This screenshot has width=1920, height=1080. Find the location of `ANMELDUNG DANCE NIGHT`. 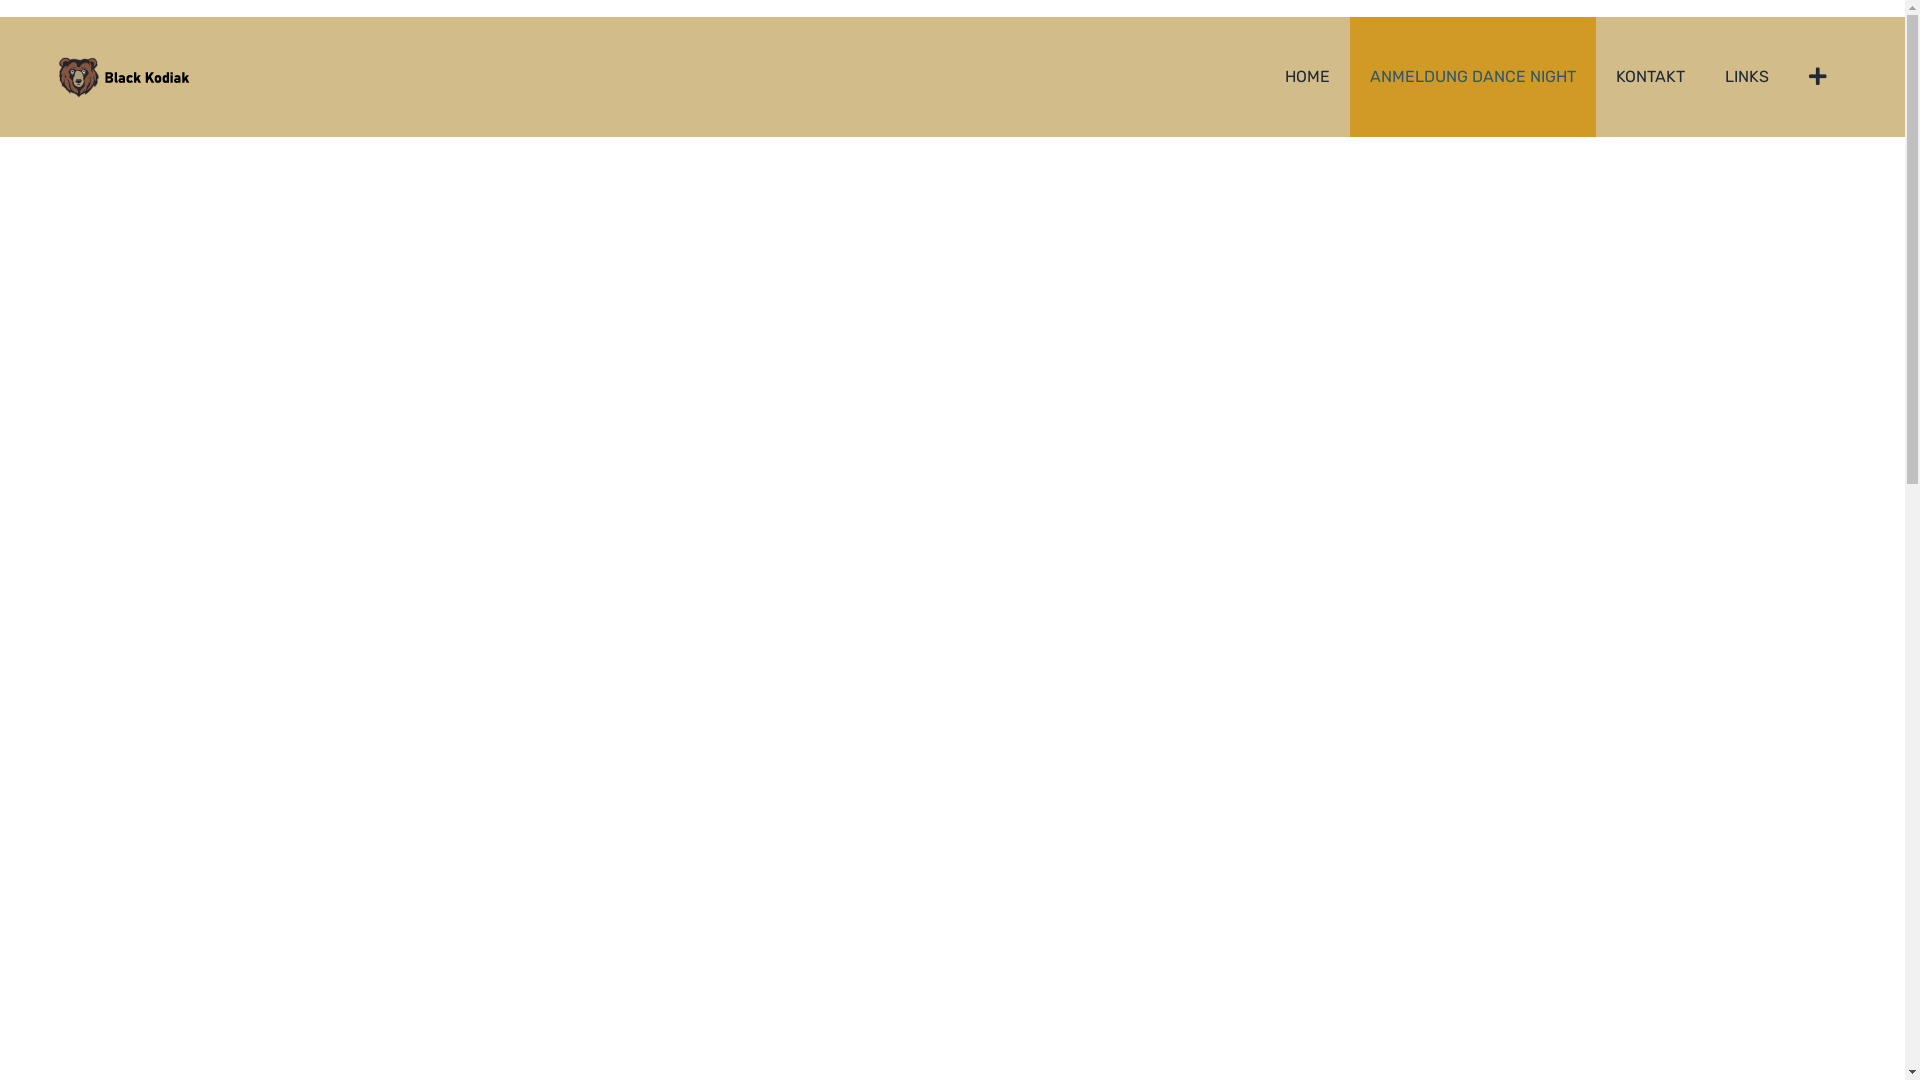

ANMELDUNG DANCE NIGHT is located at coordinates (1473, 77).